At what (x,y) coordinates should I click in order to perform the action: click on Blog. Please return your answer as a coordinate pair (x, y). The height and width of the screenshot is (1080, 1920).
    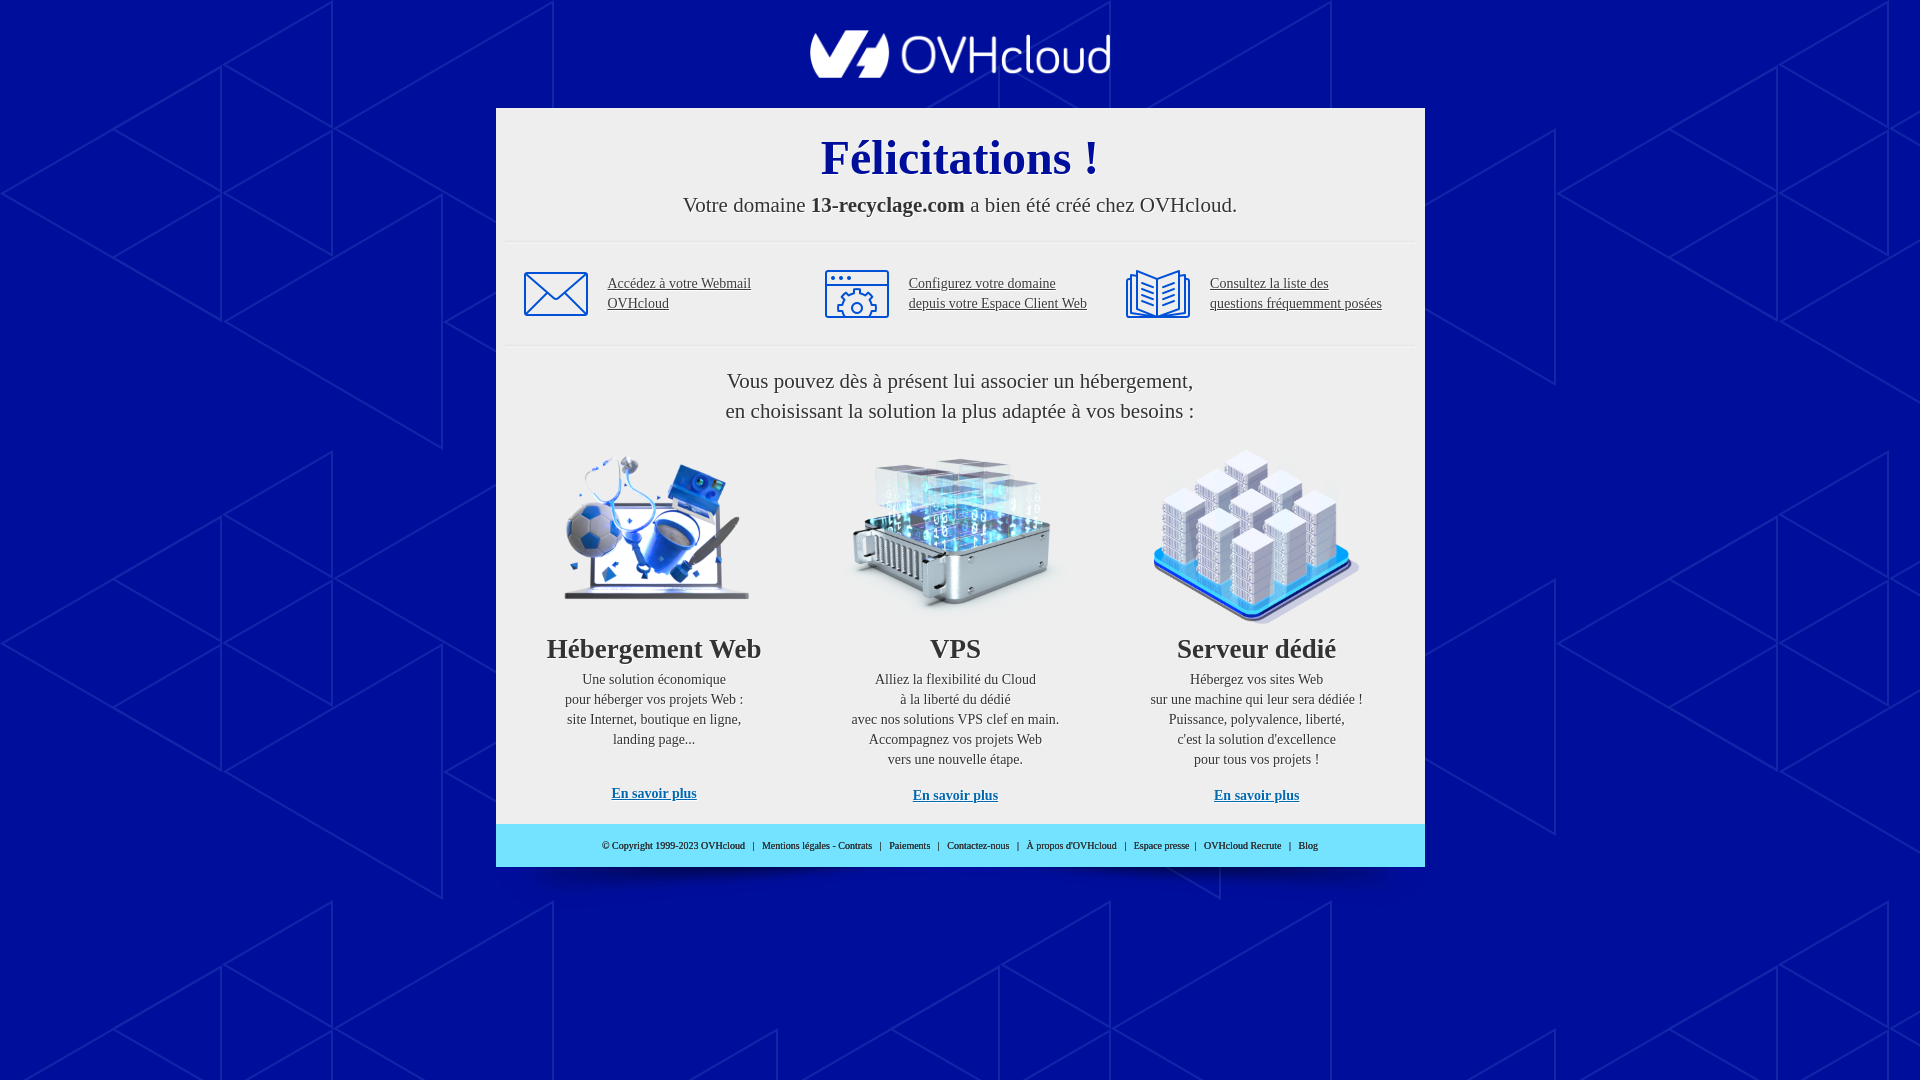
    Looking at the image, I should click on (1308, 846).